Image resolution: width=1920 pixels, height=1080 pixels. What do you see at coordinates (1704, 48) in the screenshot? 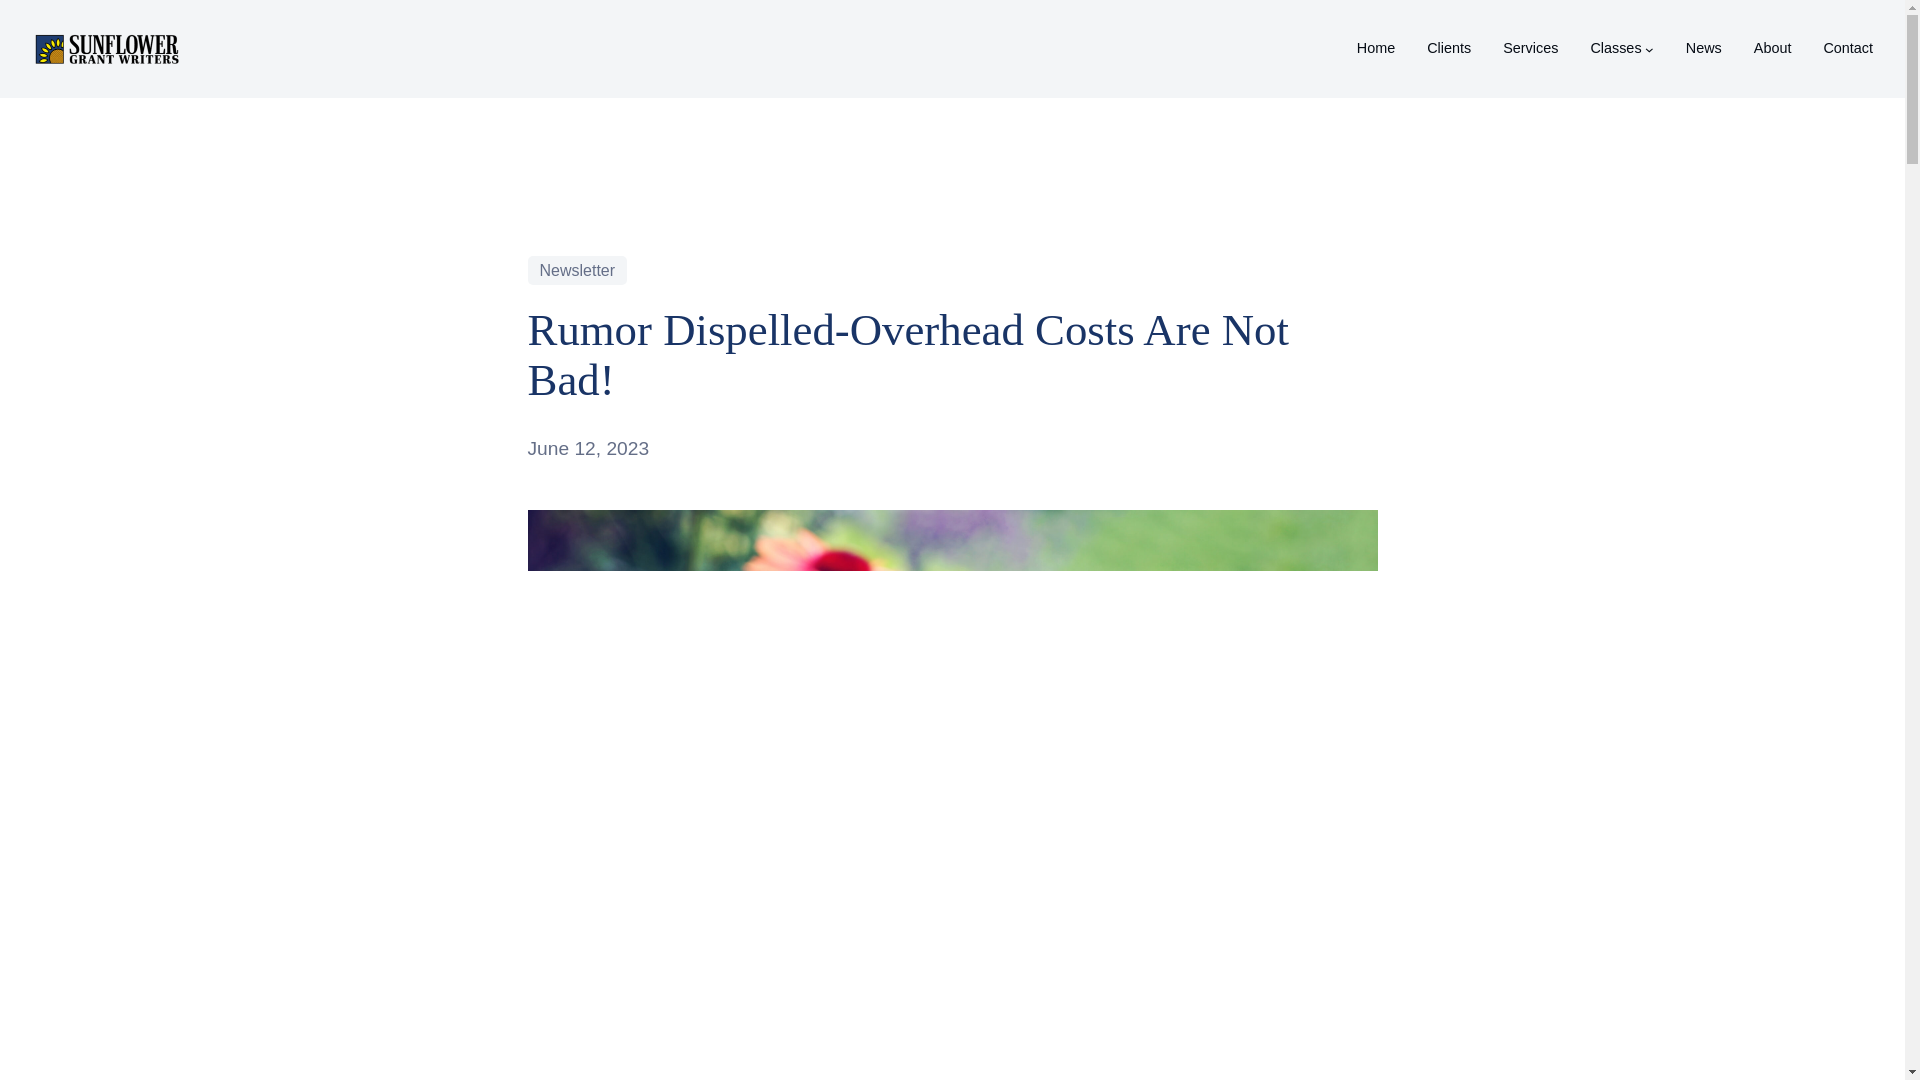
I see `News` at bounding box center [1704, 48].